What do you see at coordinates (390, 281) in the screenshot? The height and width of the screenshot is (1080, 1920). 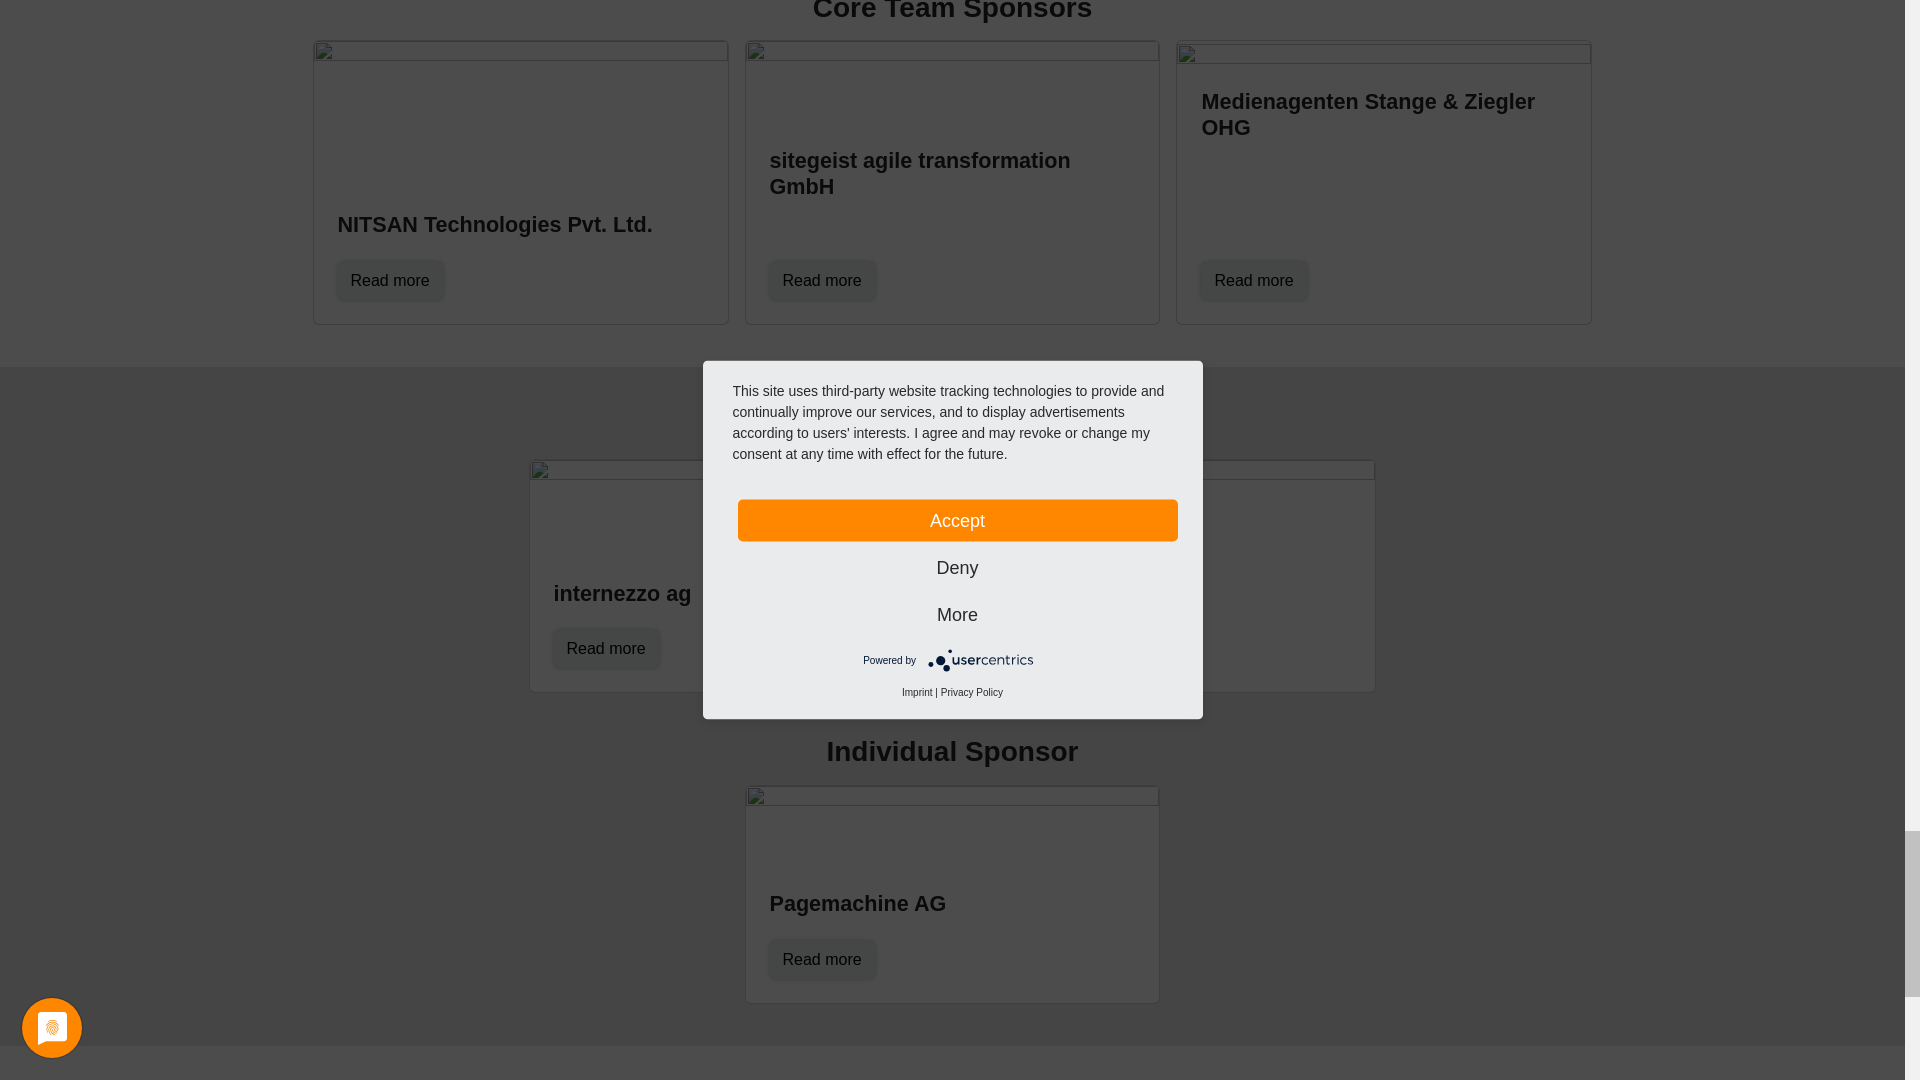 I see `Read more` at bounding box center [390, 281].